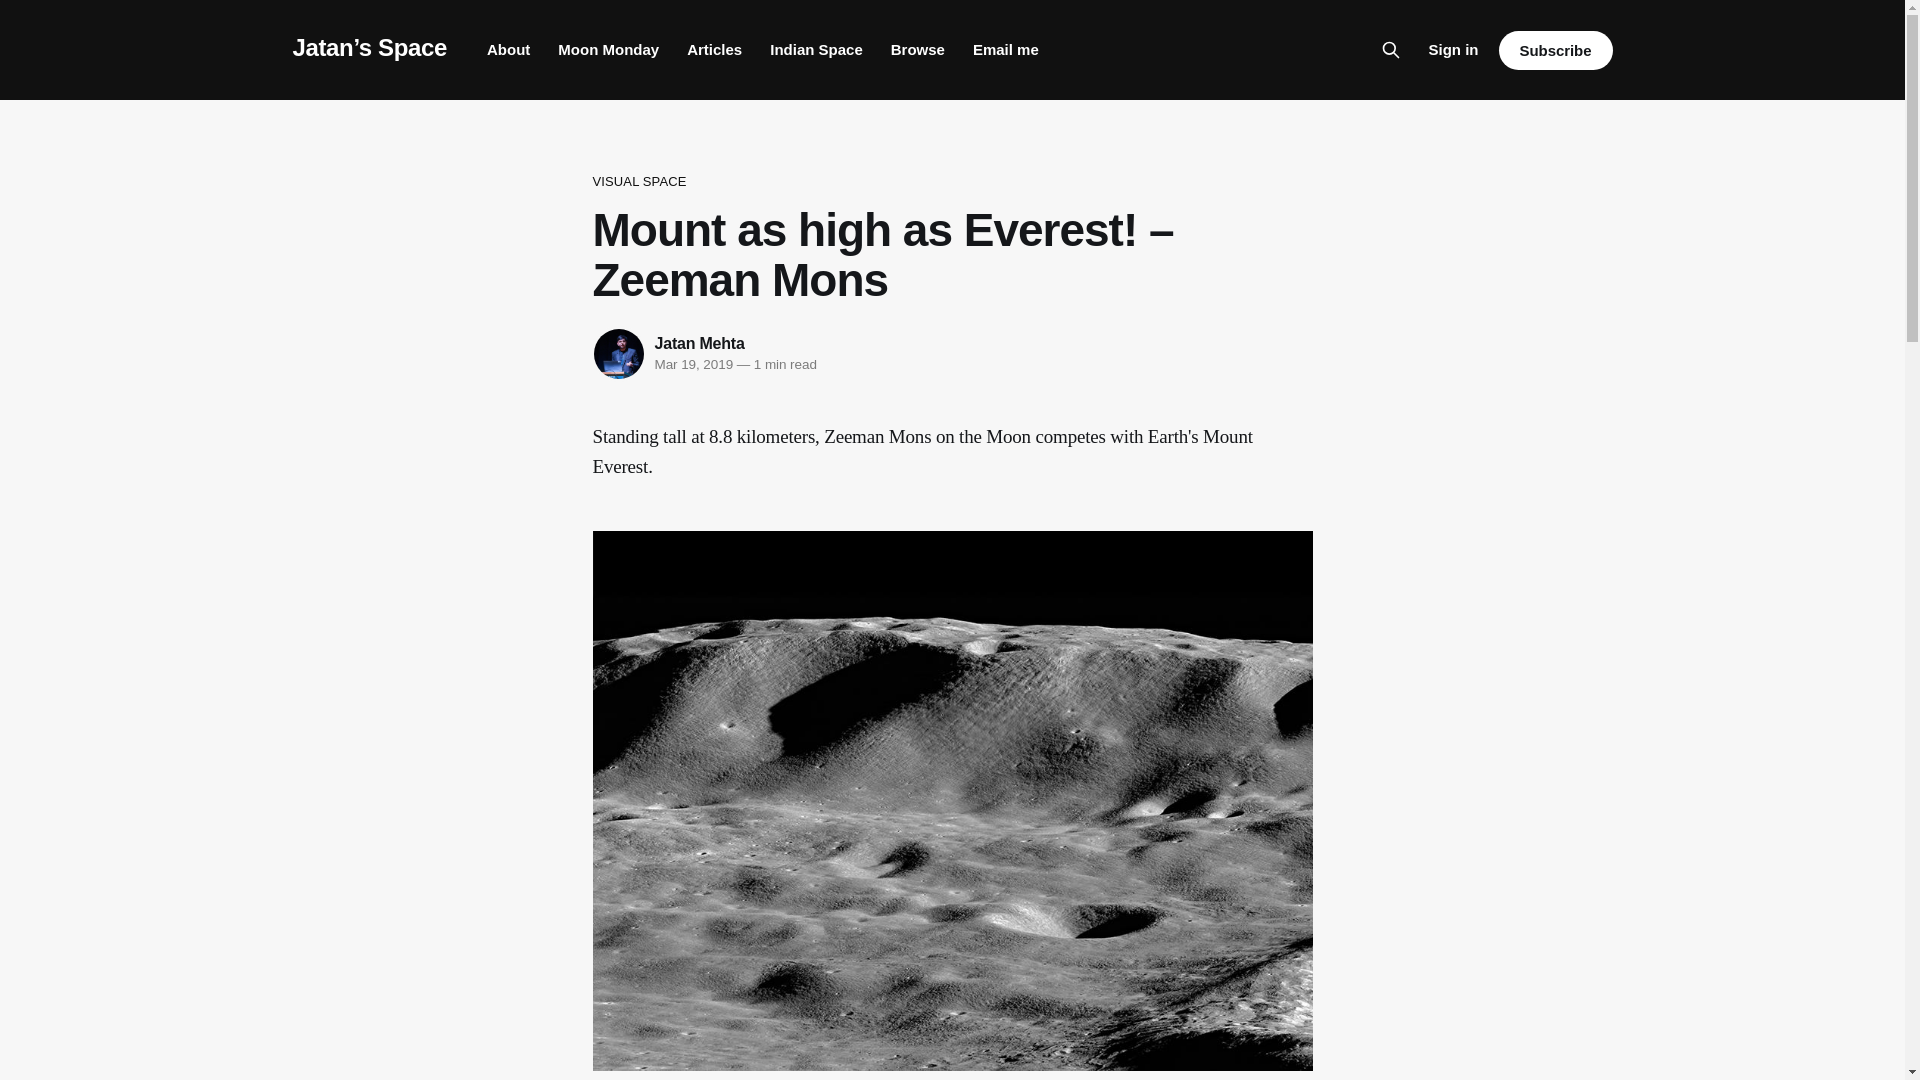 This screenshot has width=1920, height=1080. I want to click on Moon Monday, so click(608, 50).